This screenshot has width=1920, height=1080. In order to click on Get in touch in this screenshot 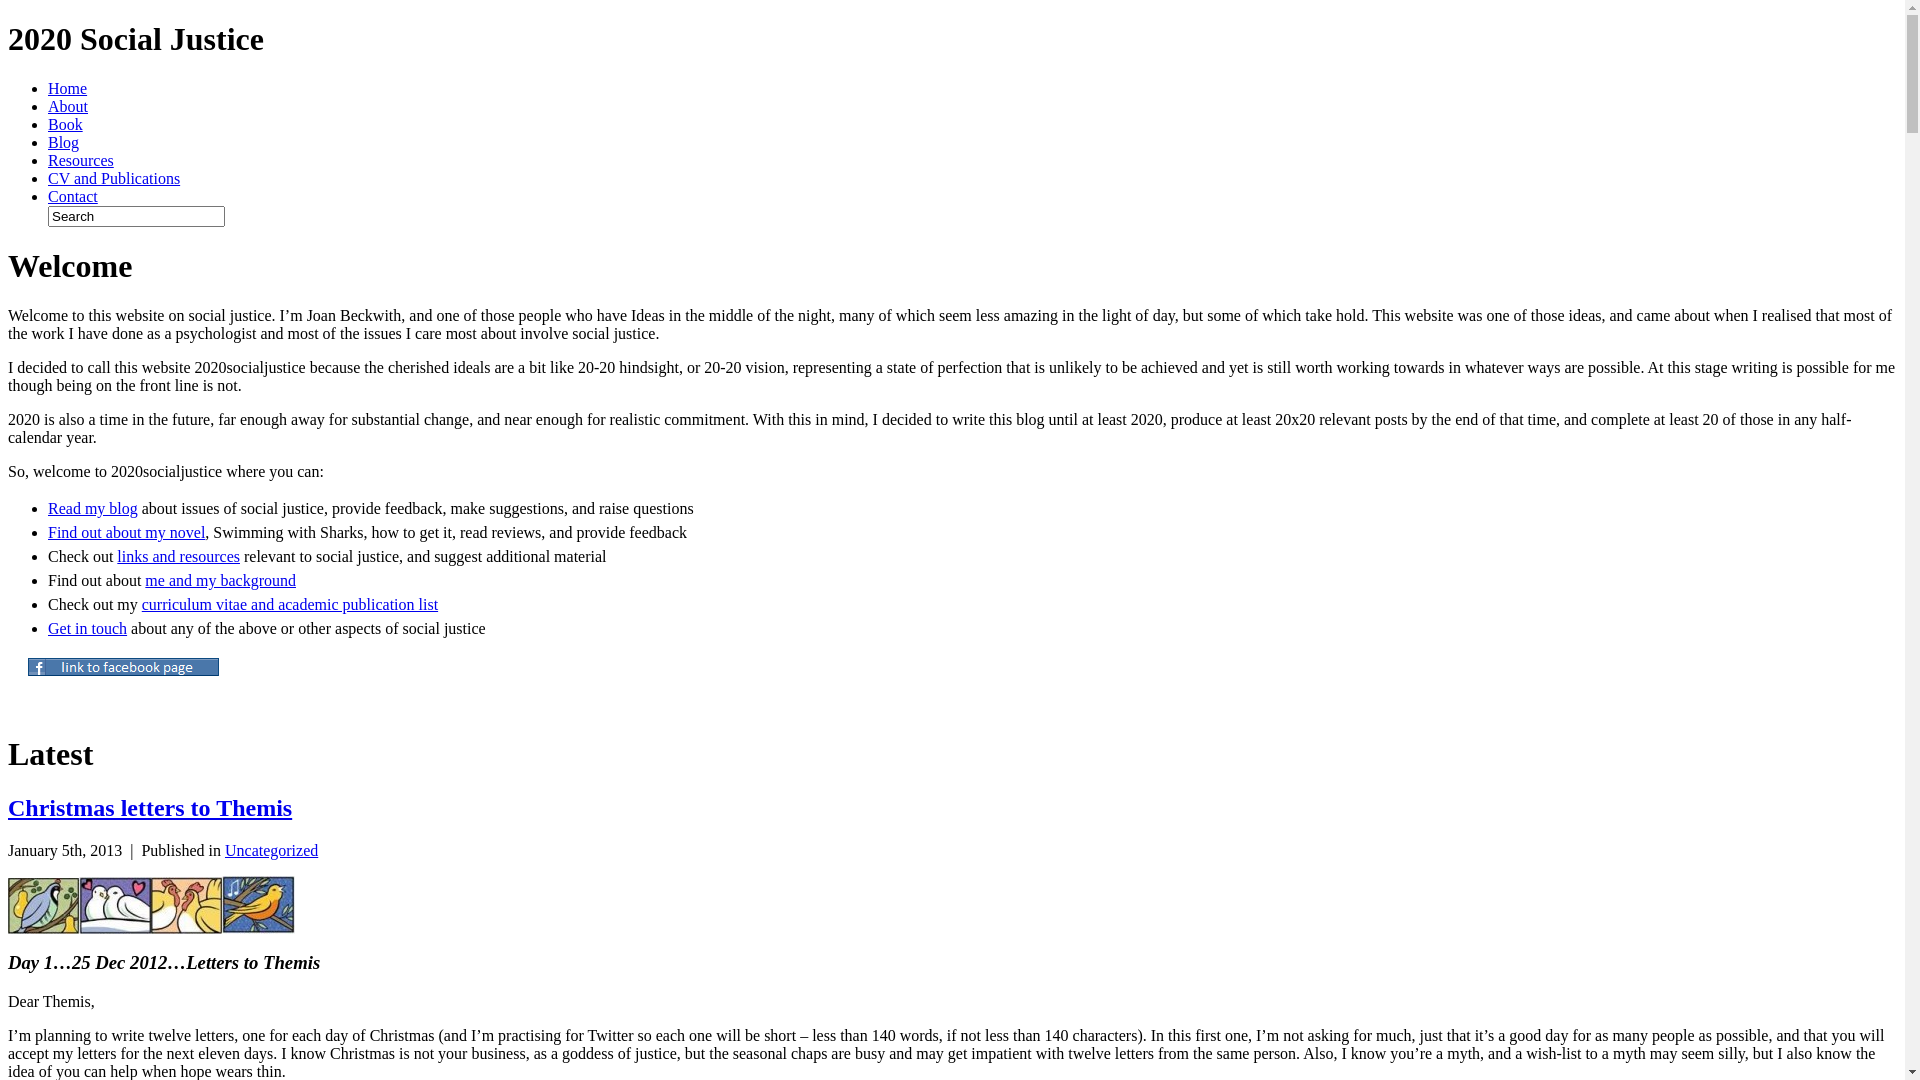, I will do `click(88, 628)`.